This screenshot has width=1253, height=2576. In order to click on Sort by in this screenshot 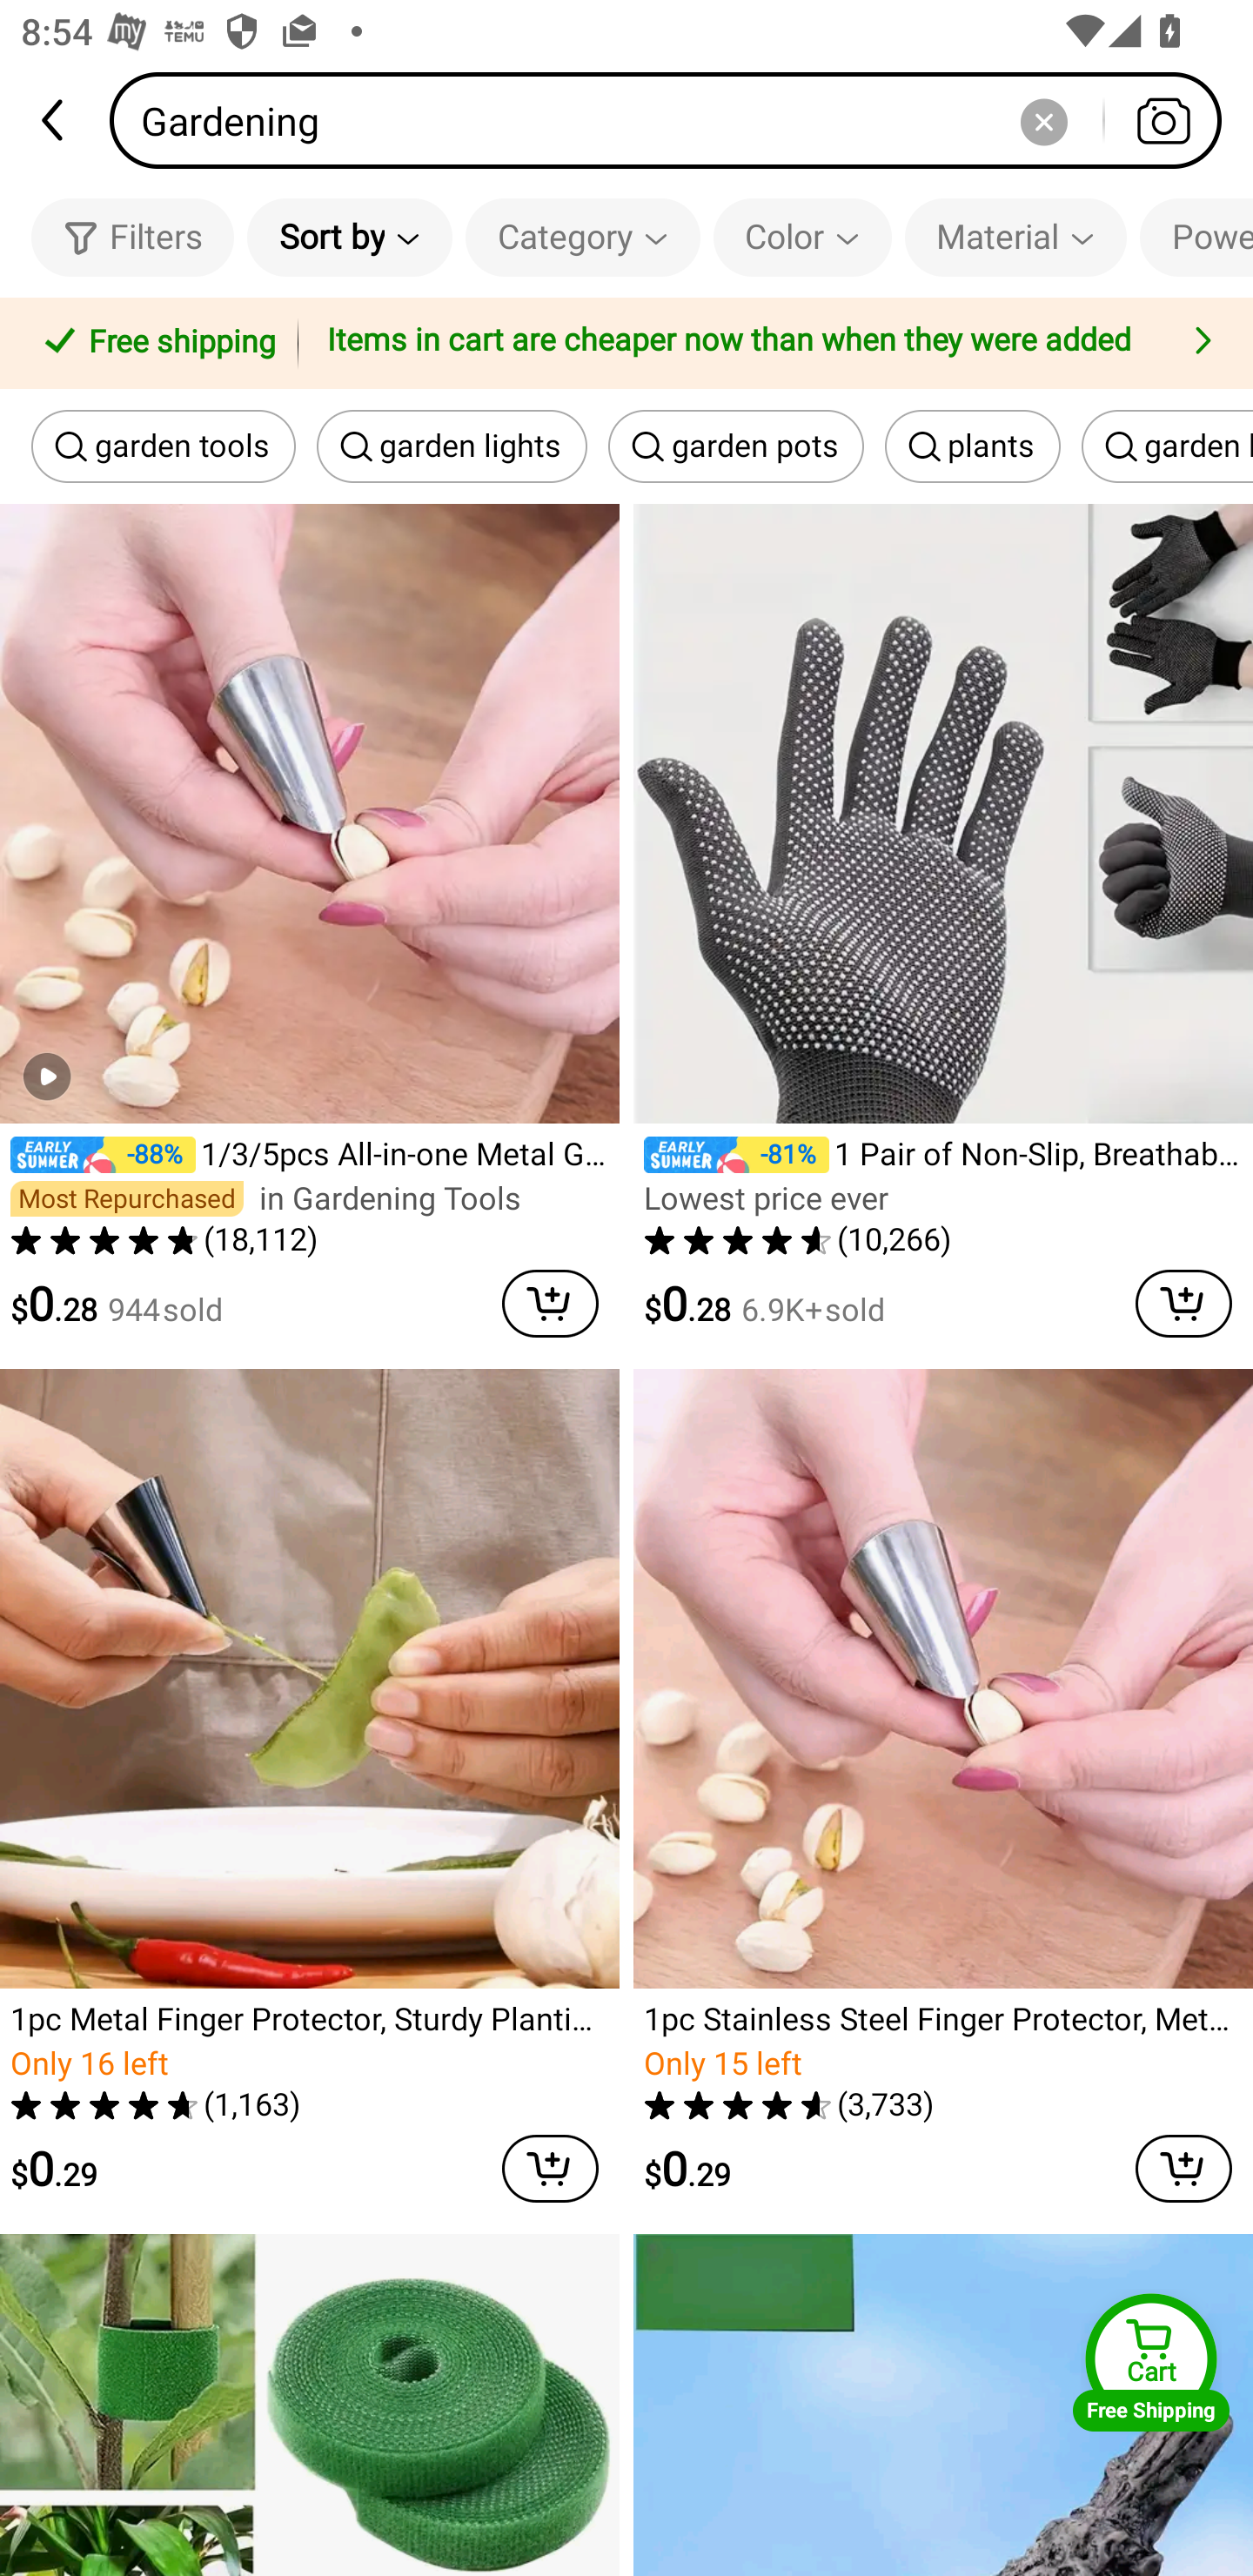, I will do `click(349, 237)`.